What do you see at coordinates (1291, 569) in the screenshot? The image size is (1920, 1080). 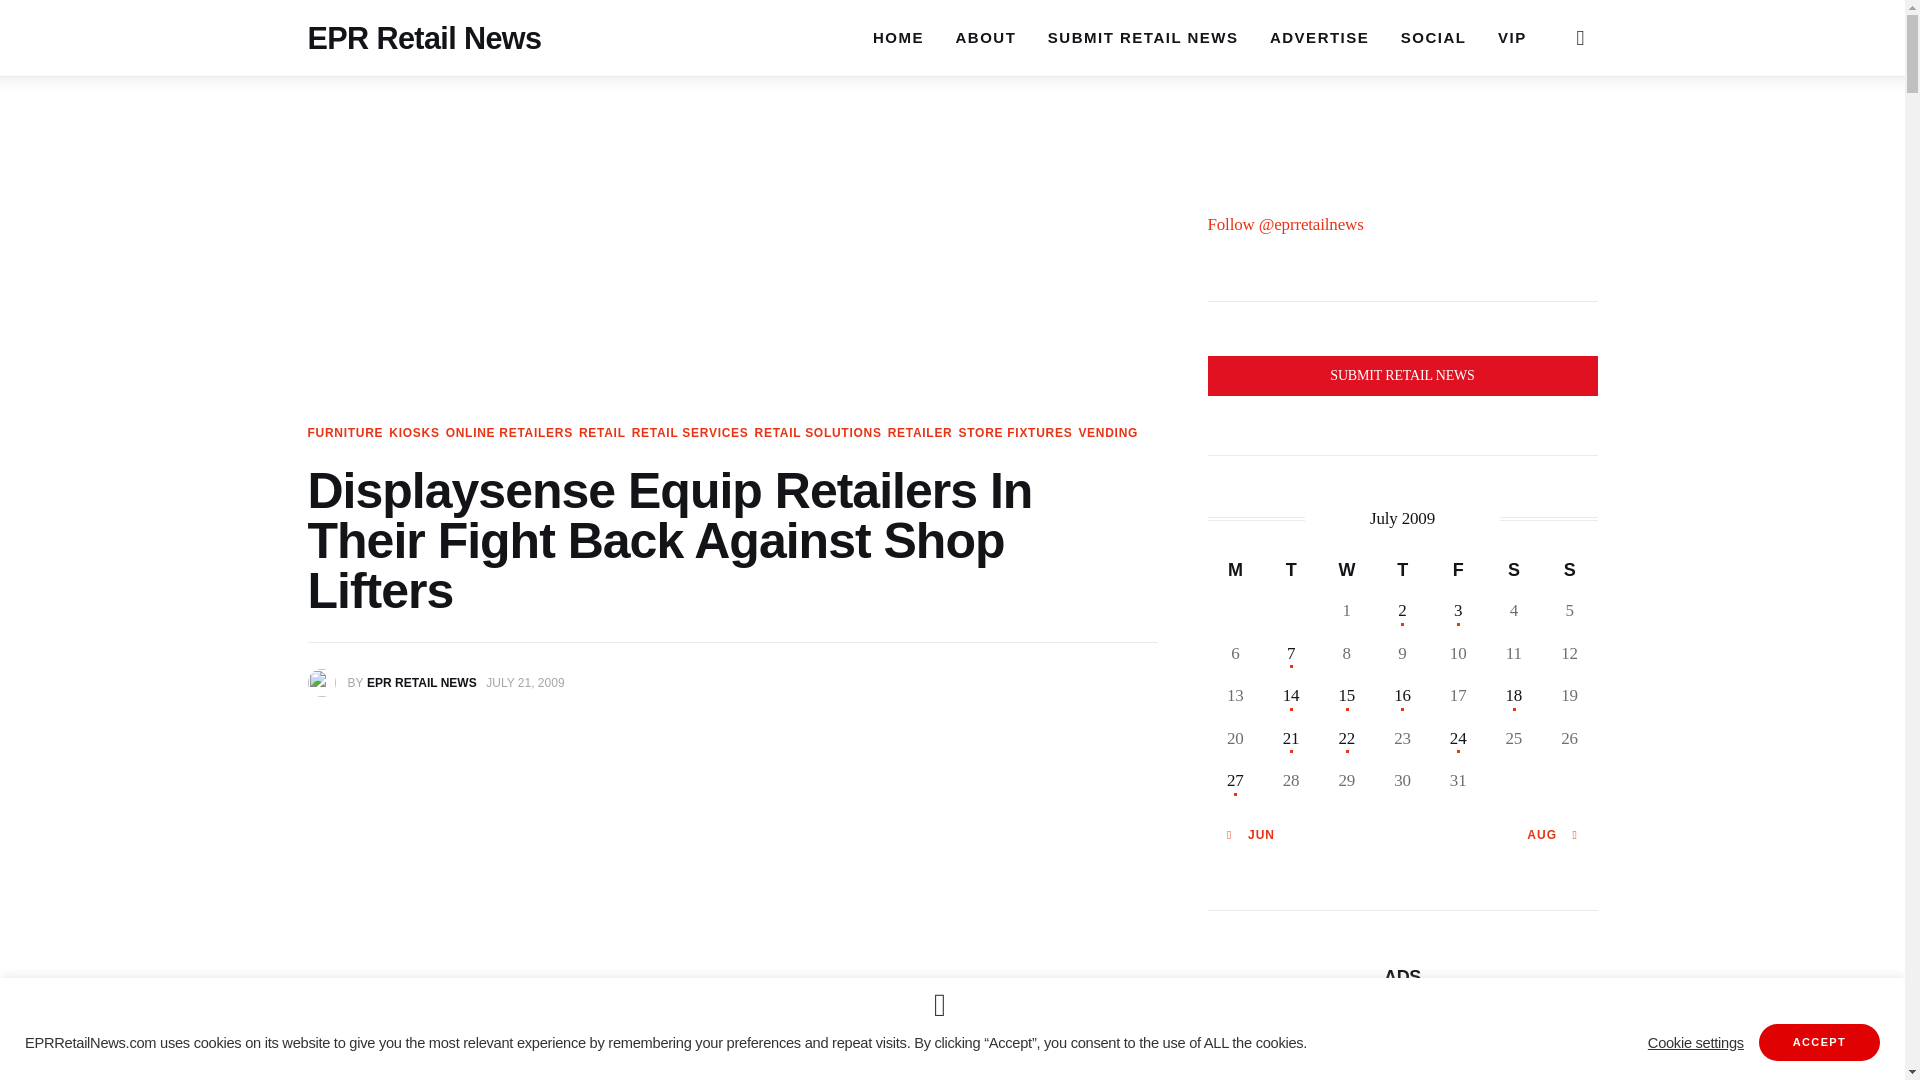 I see `Tuesday` at bounding box center [1291, 569].